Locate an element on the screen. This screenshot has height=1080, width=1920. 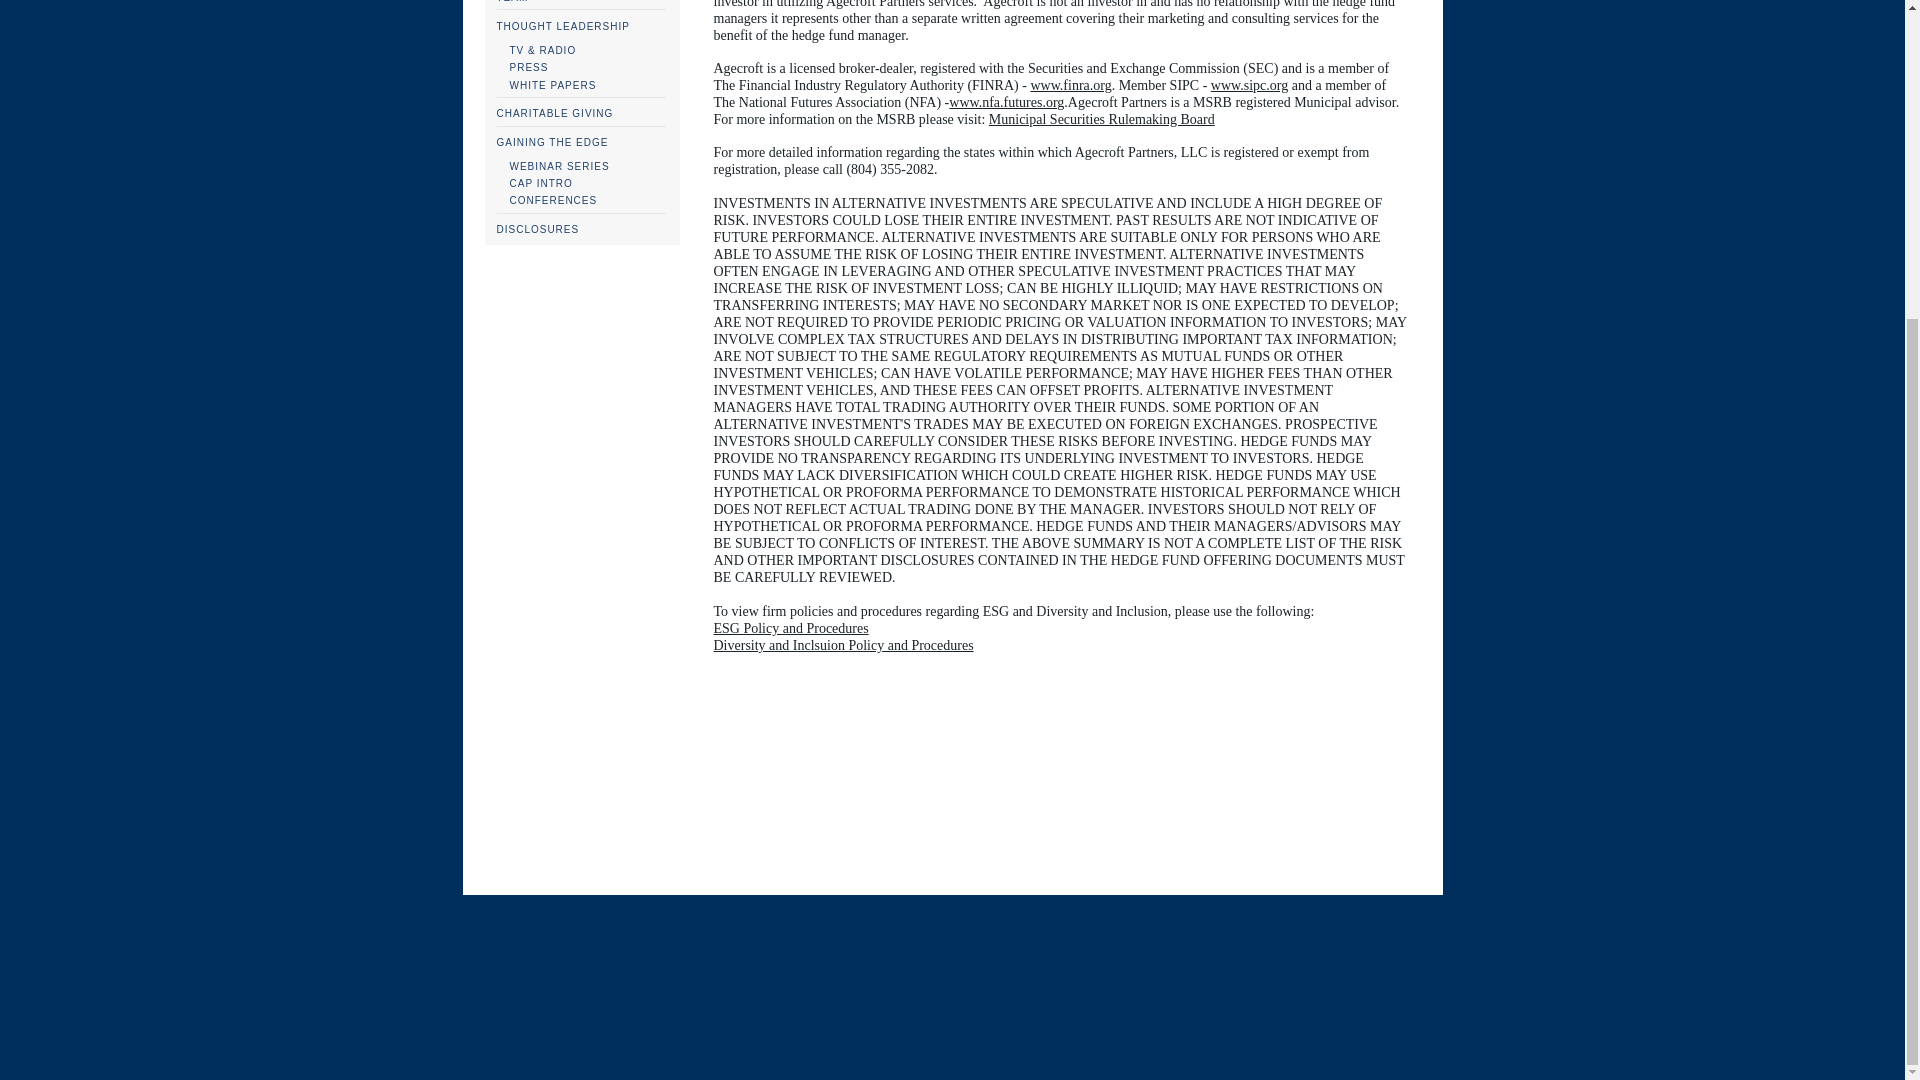
WEBINAR SERIES  is located at coordinates (562, 166).